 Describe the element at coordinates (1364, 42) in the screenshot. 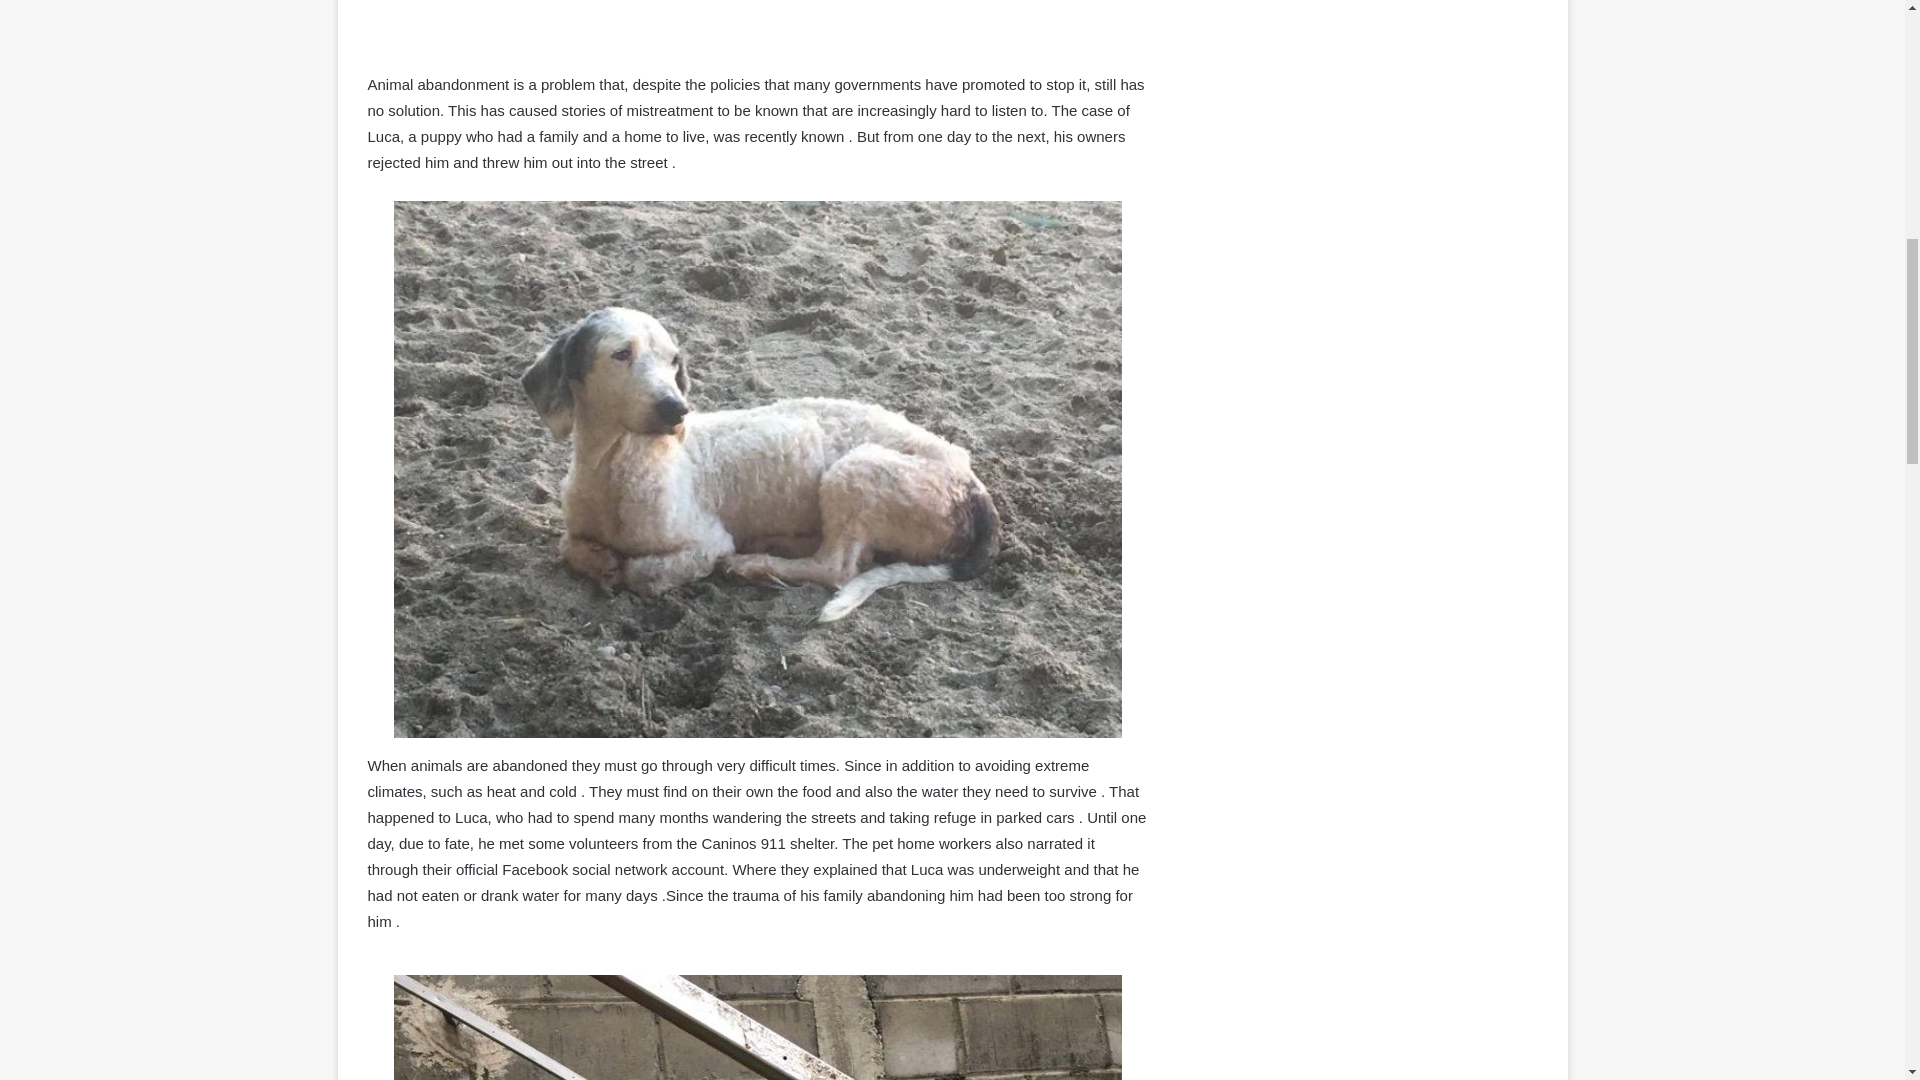

I see `Advertisement` at that location.